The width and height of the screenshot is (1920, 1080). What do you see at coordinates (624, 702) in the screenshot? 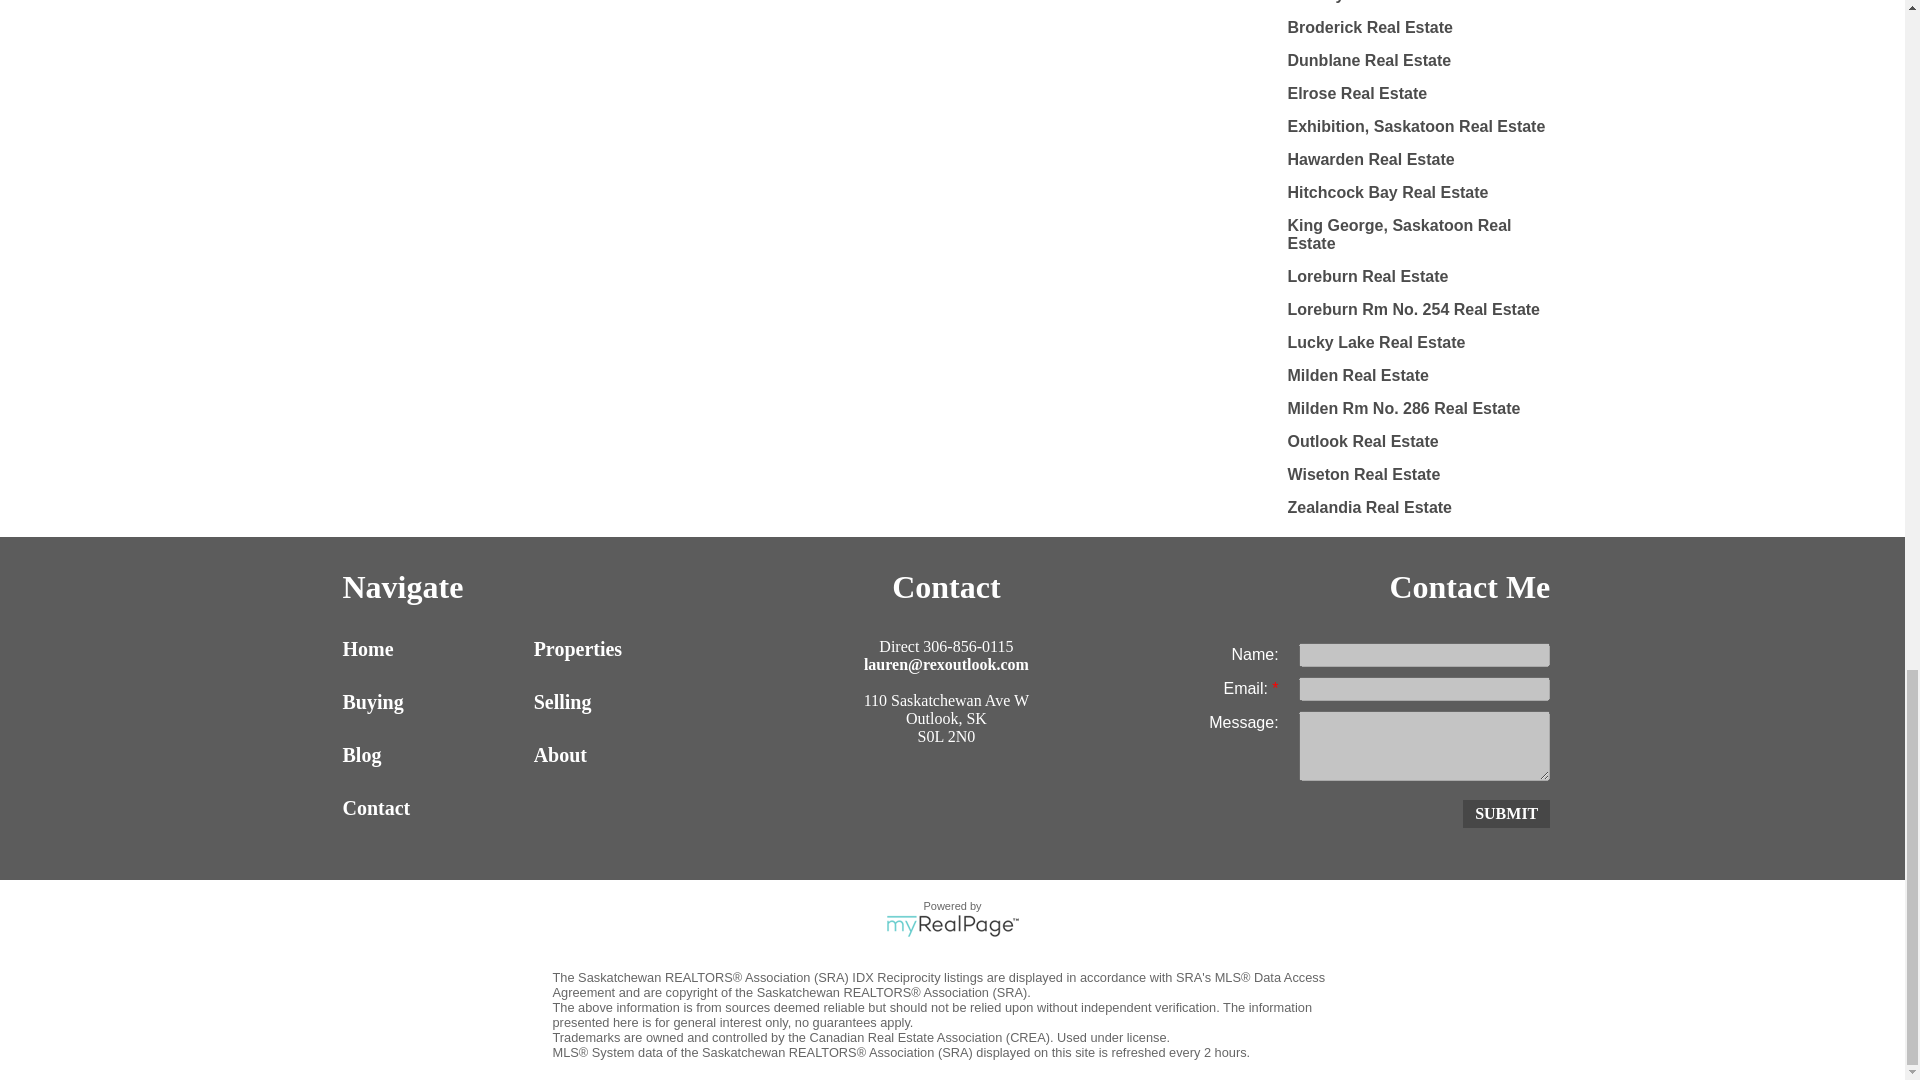
I see `Selling` at bounding box center [624, 702].